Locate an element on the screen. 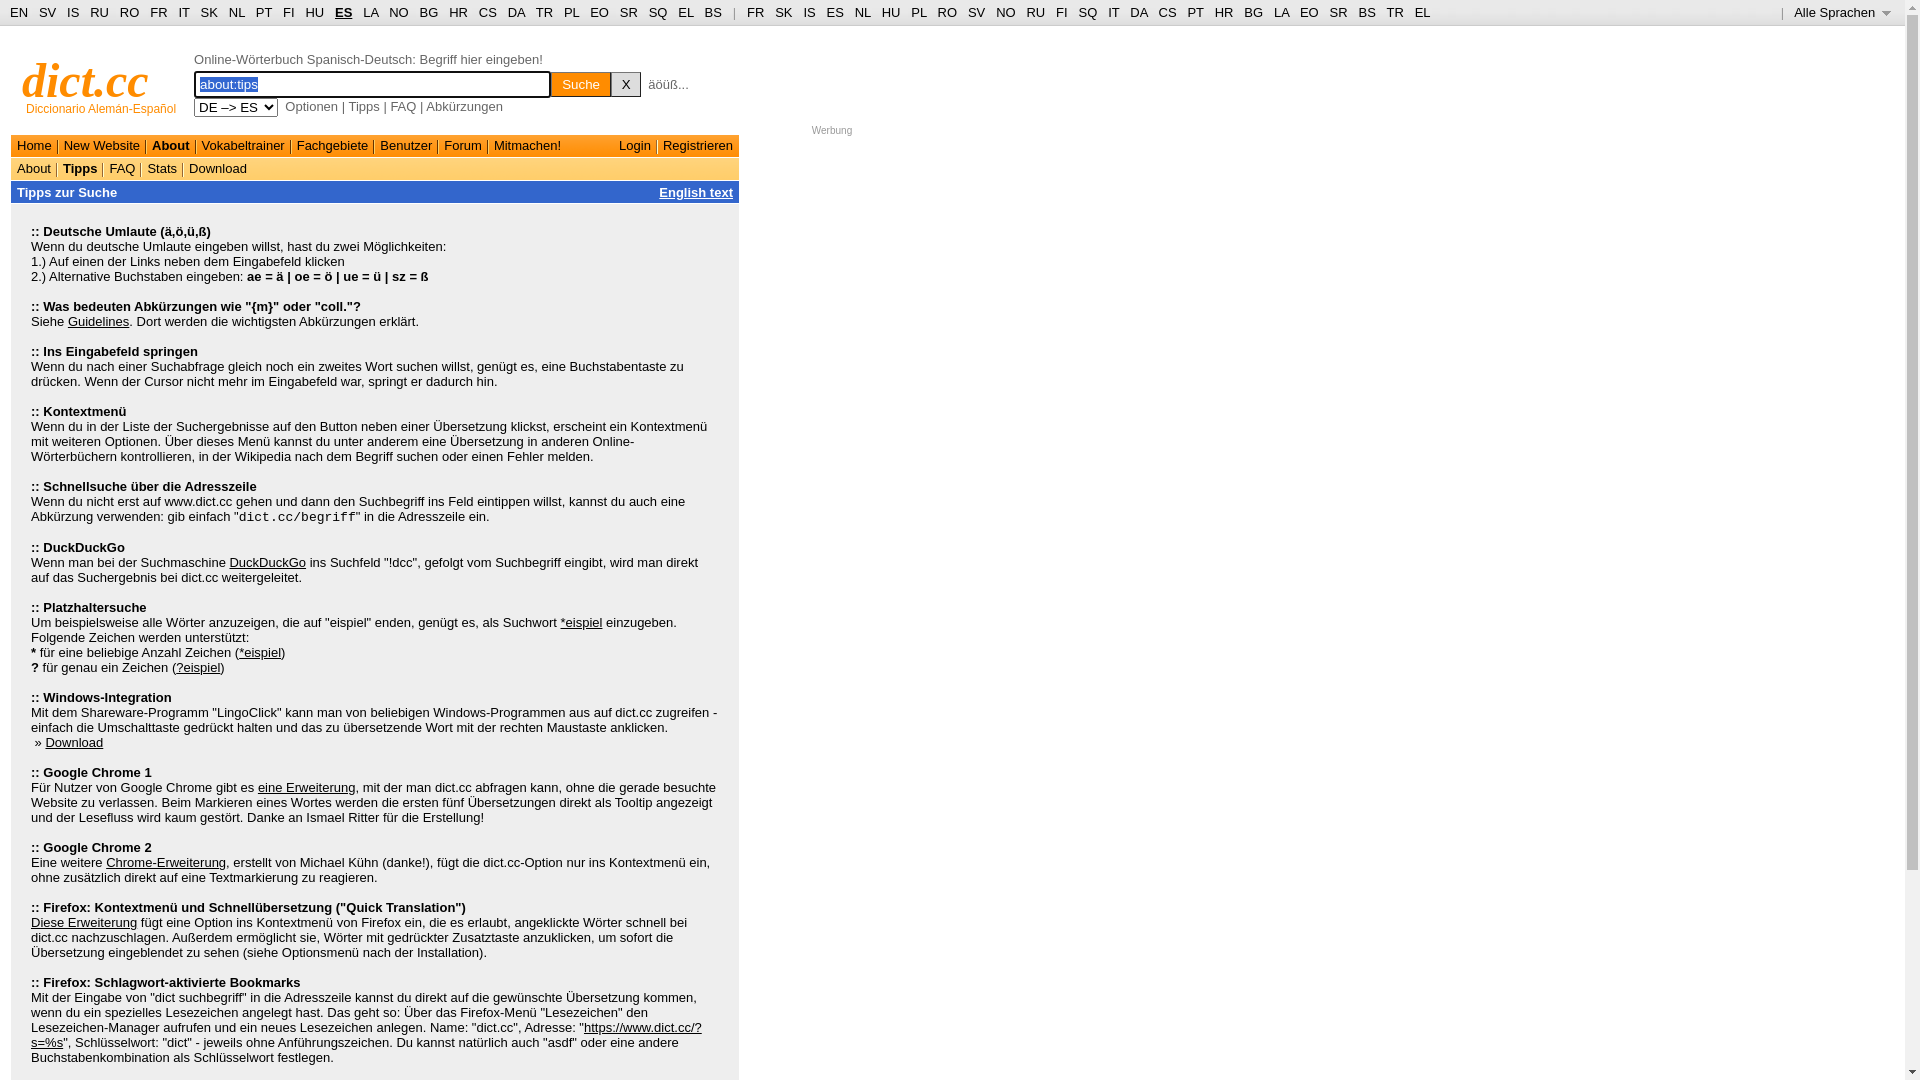 The width and height of the screenshot is (1920, 1080). SR is located at coordinates (1339, 12).